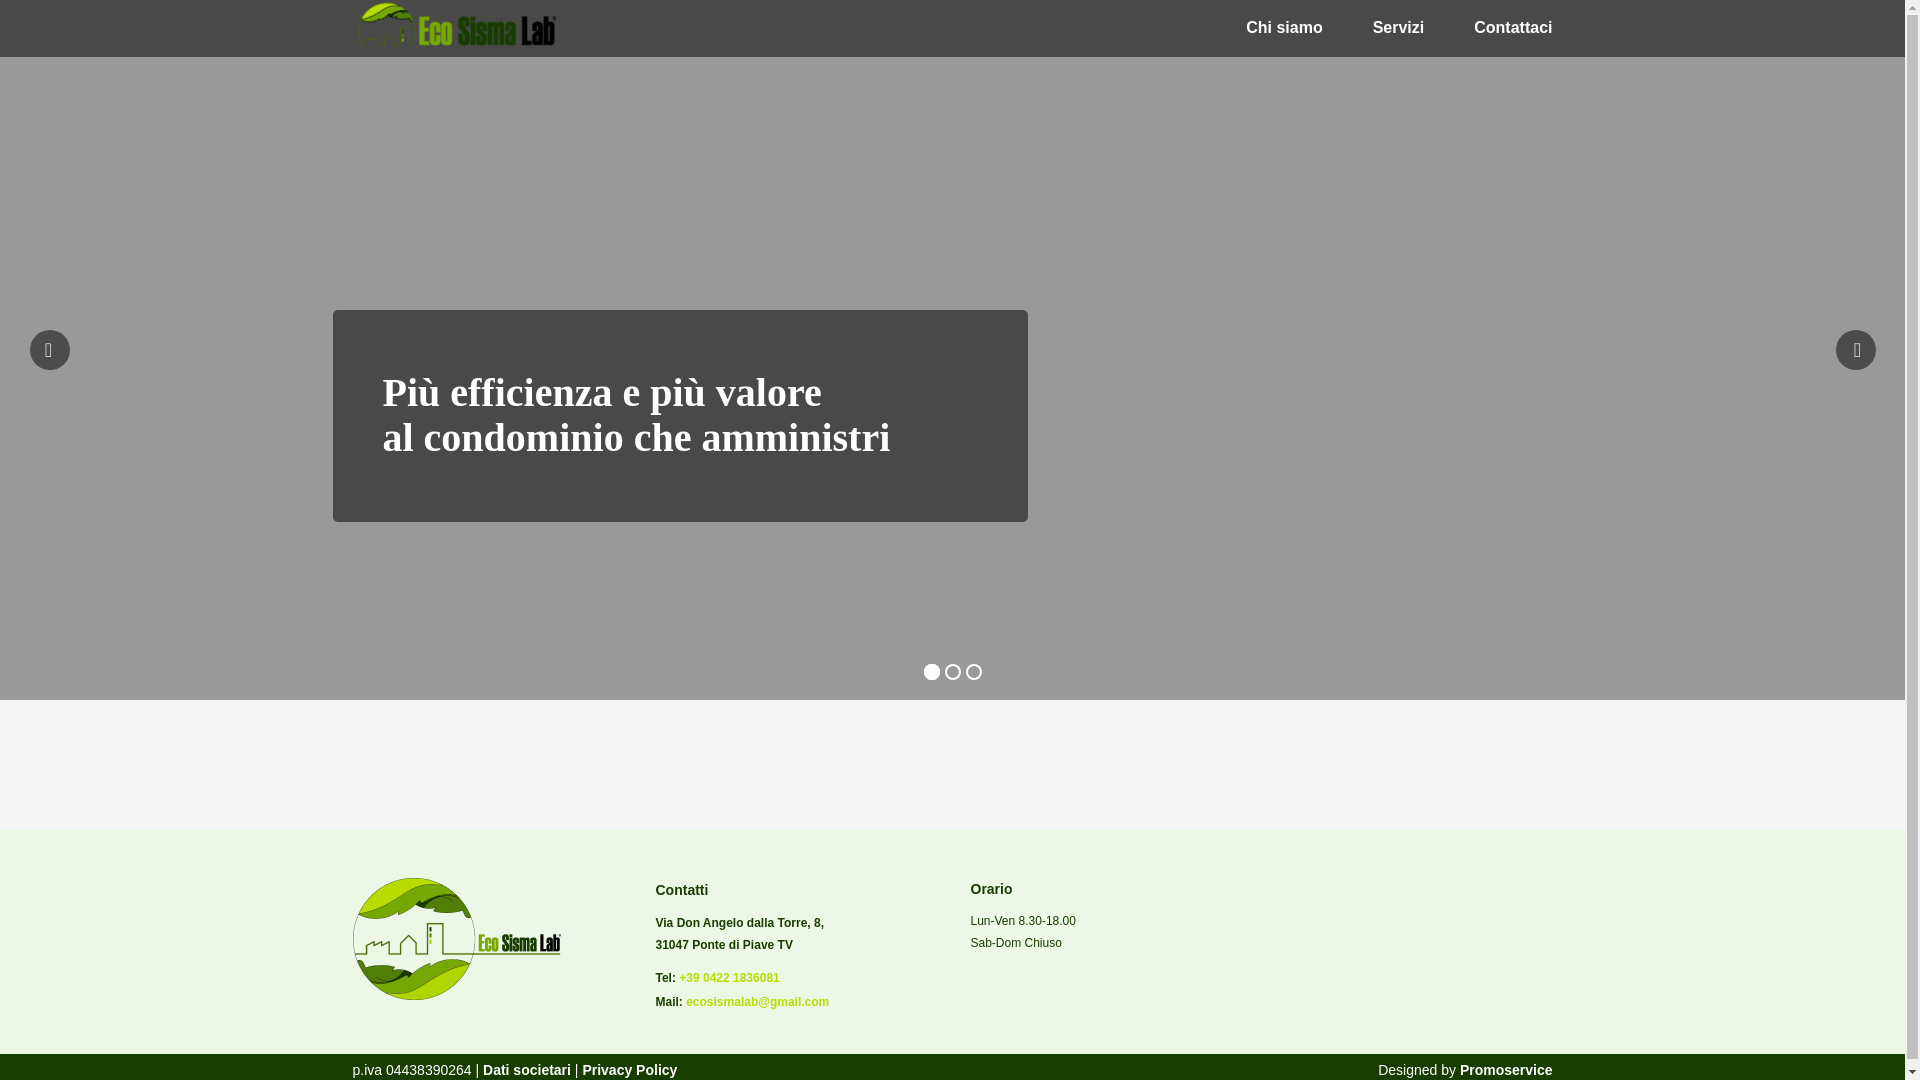 This screenshot has width=1920, height=1080. I want to click on Privacy Policy, so click(629, 1069).